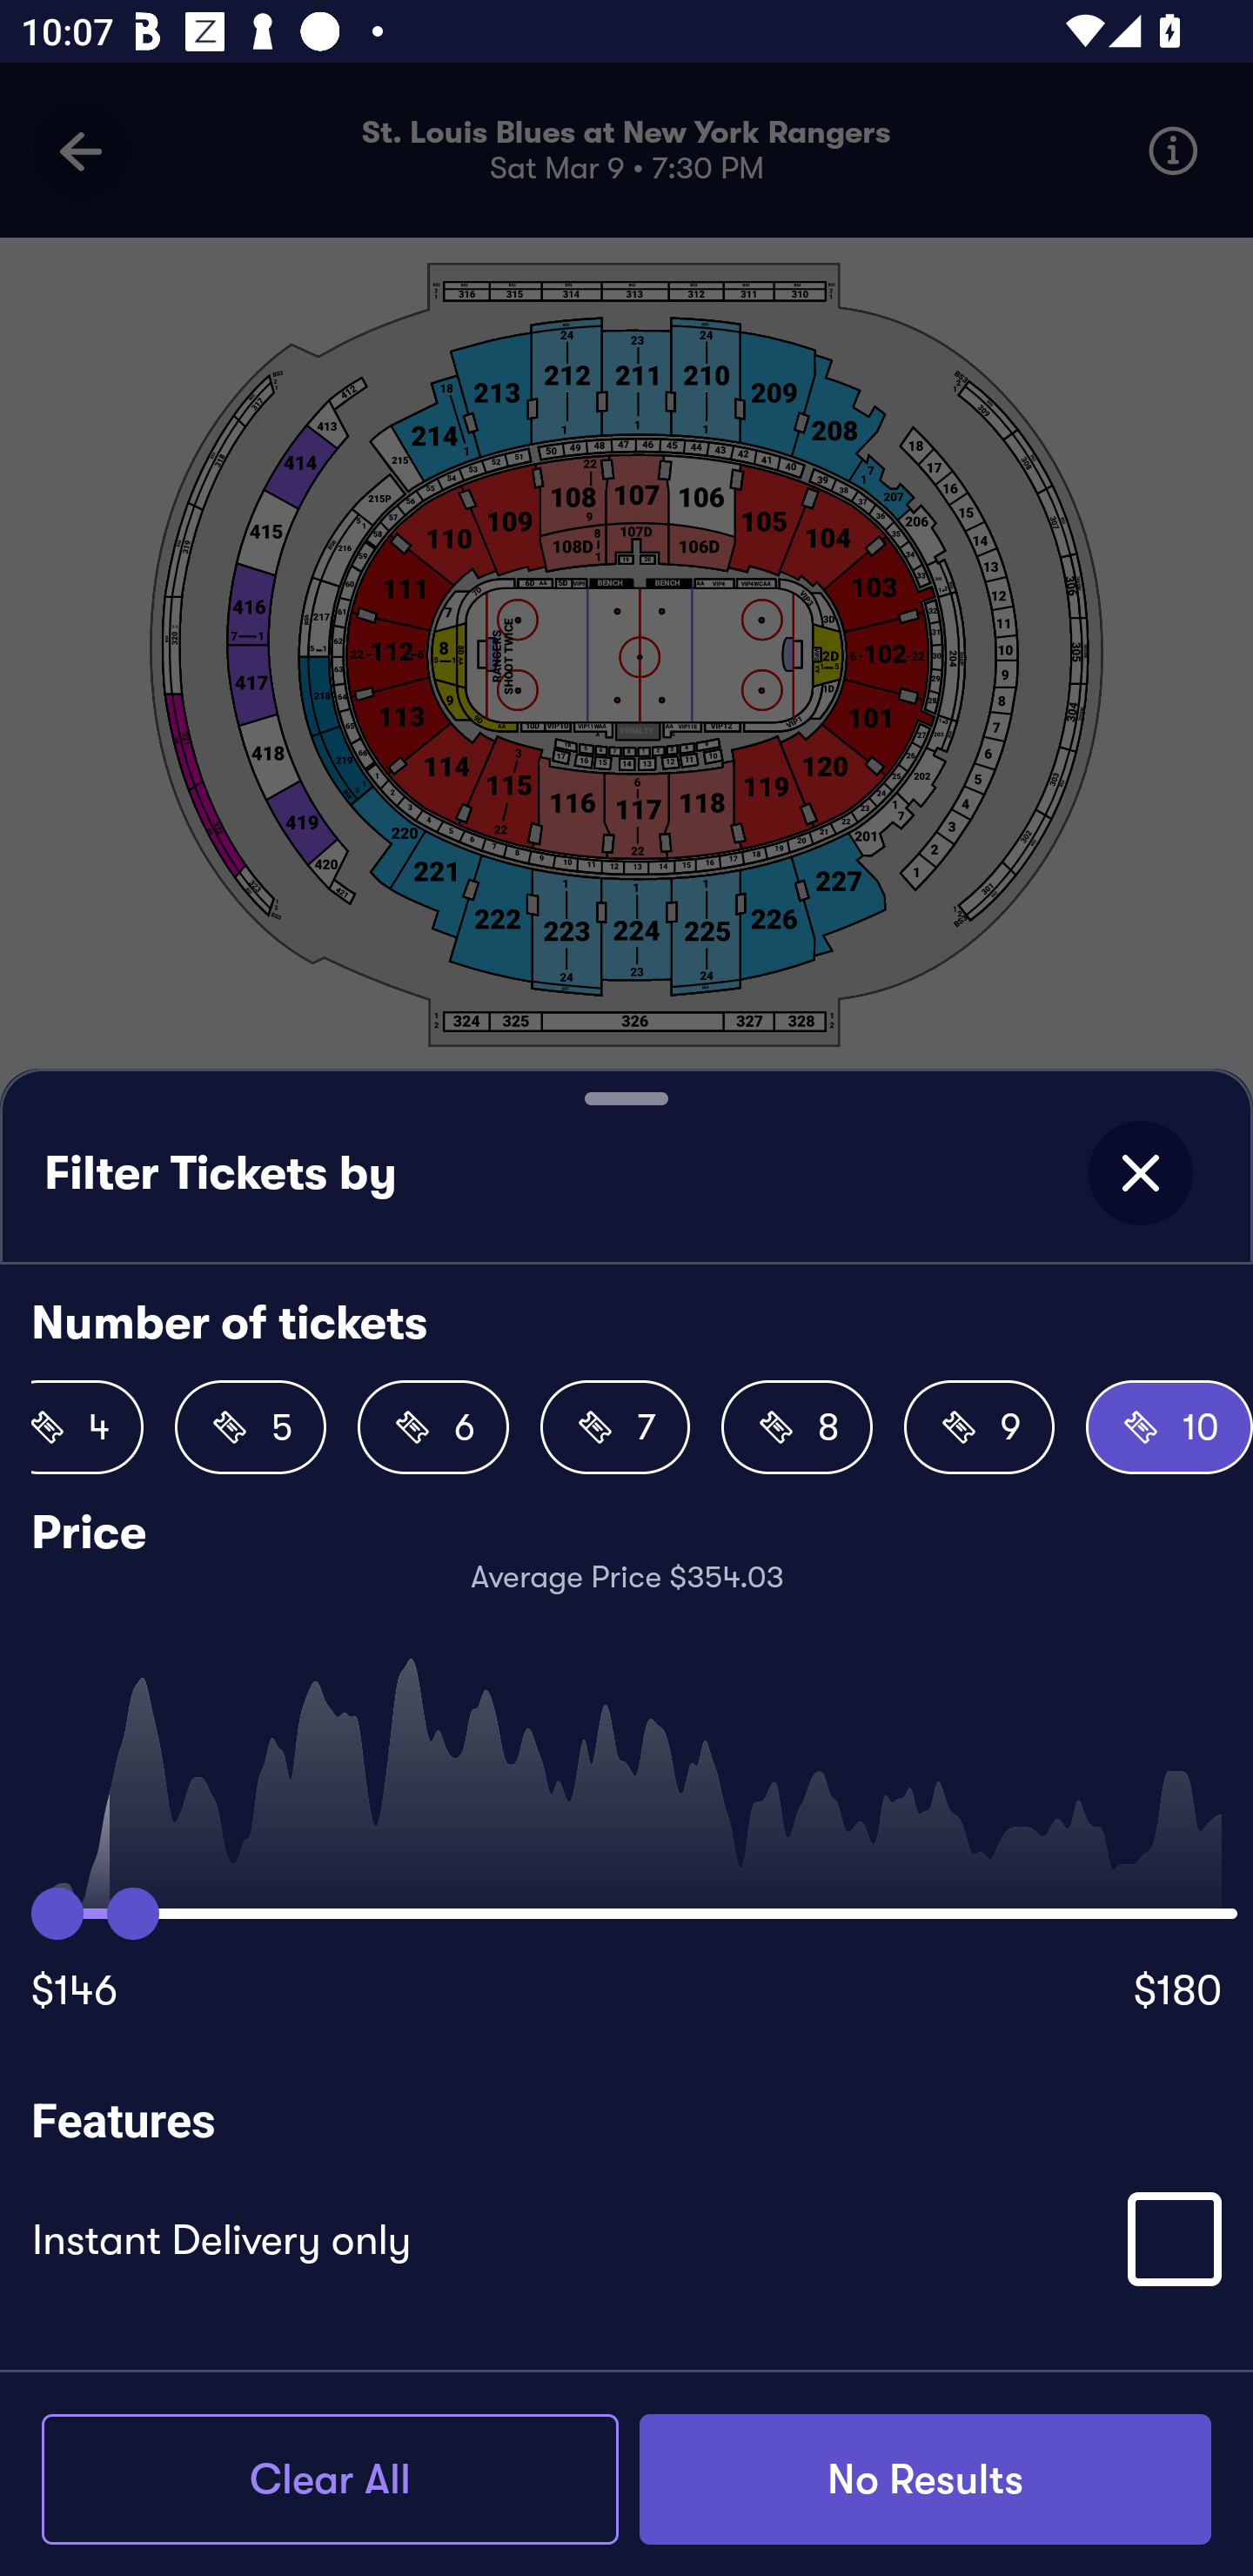 This screenshot has height=2576, width=1253. Describe the element at coordinates (1169, 1427) in the screenshot. I see `10` at that location.